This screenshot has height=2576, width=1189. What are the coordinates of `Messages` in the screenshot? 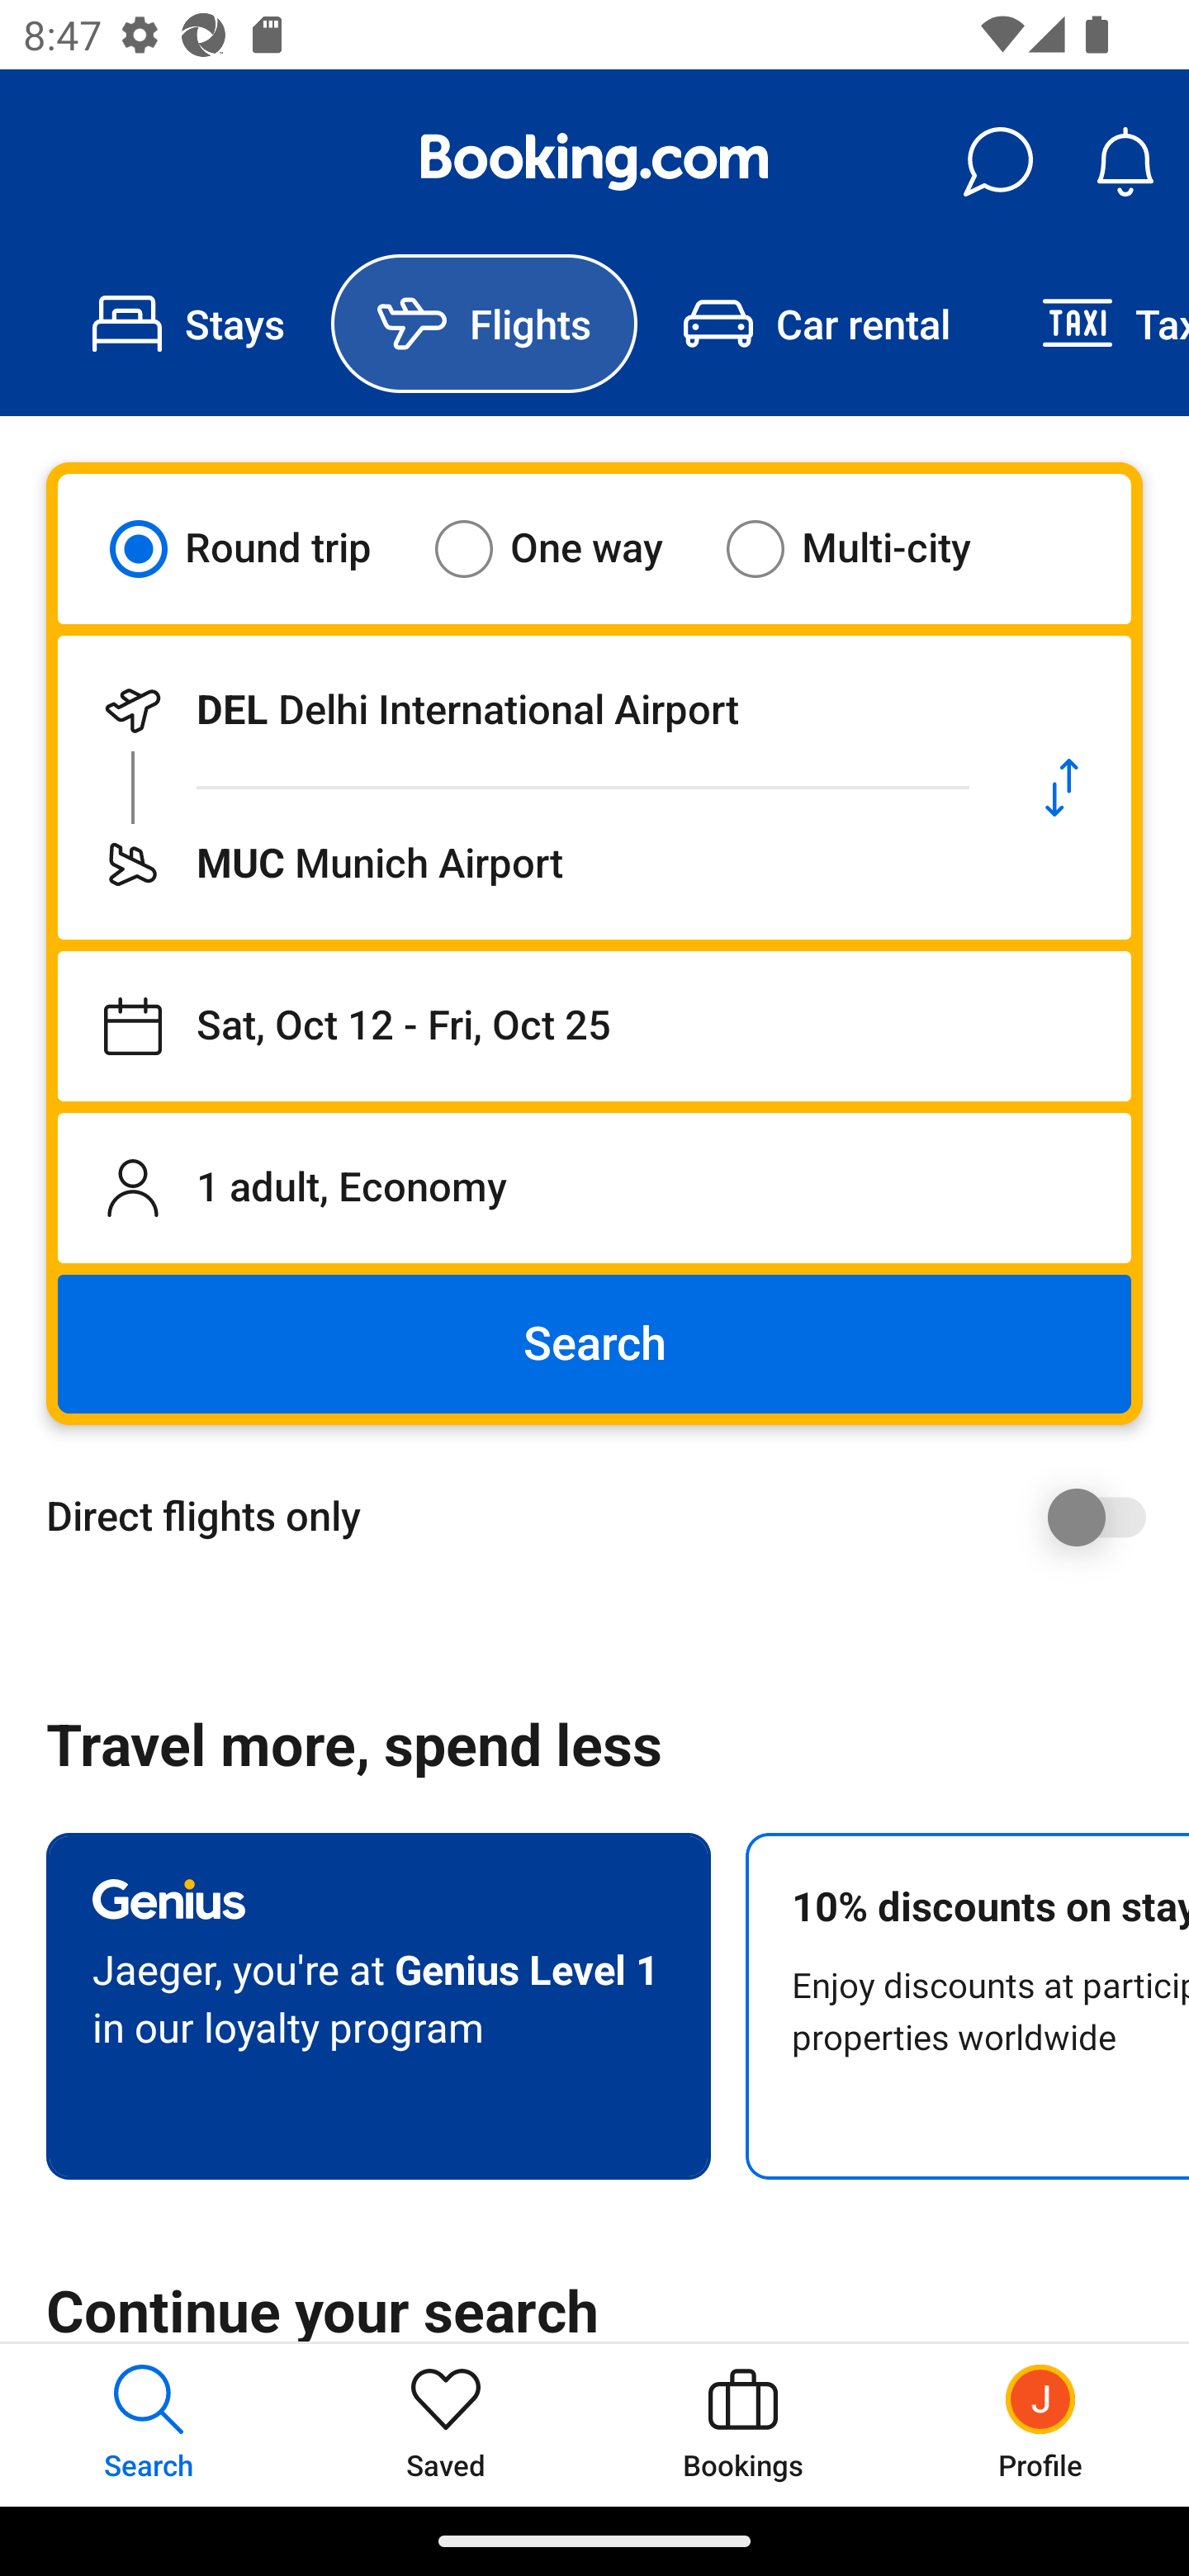 It's located at (997, 162).